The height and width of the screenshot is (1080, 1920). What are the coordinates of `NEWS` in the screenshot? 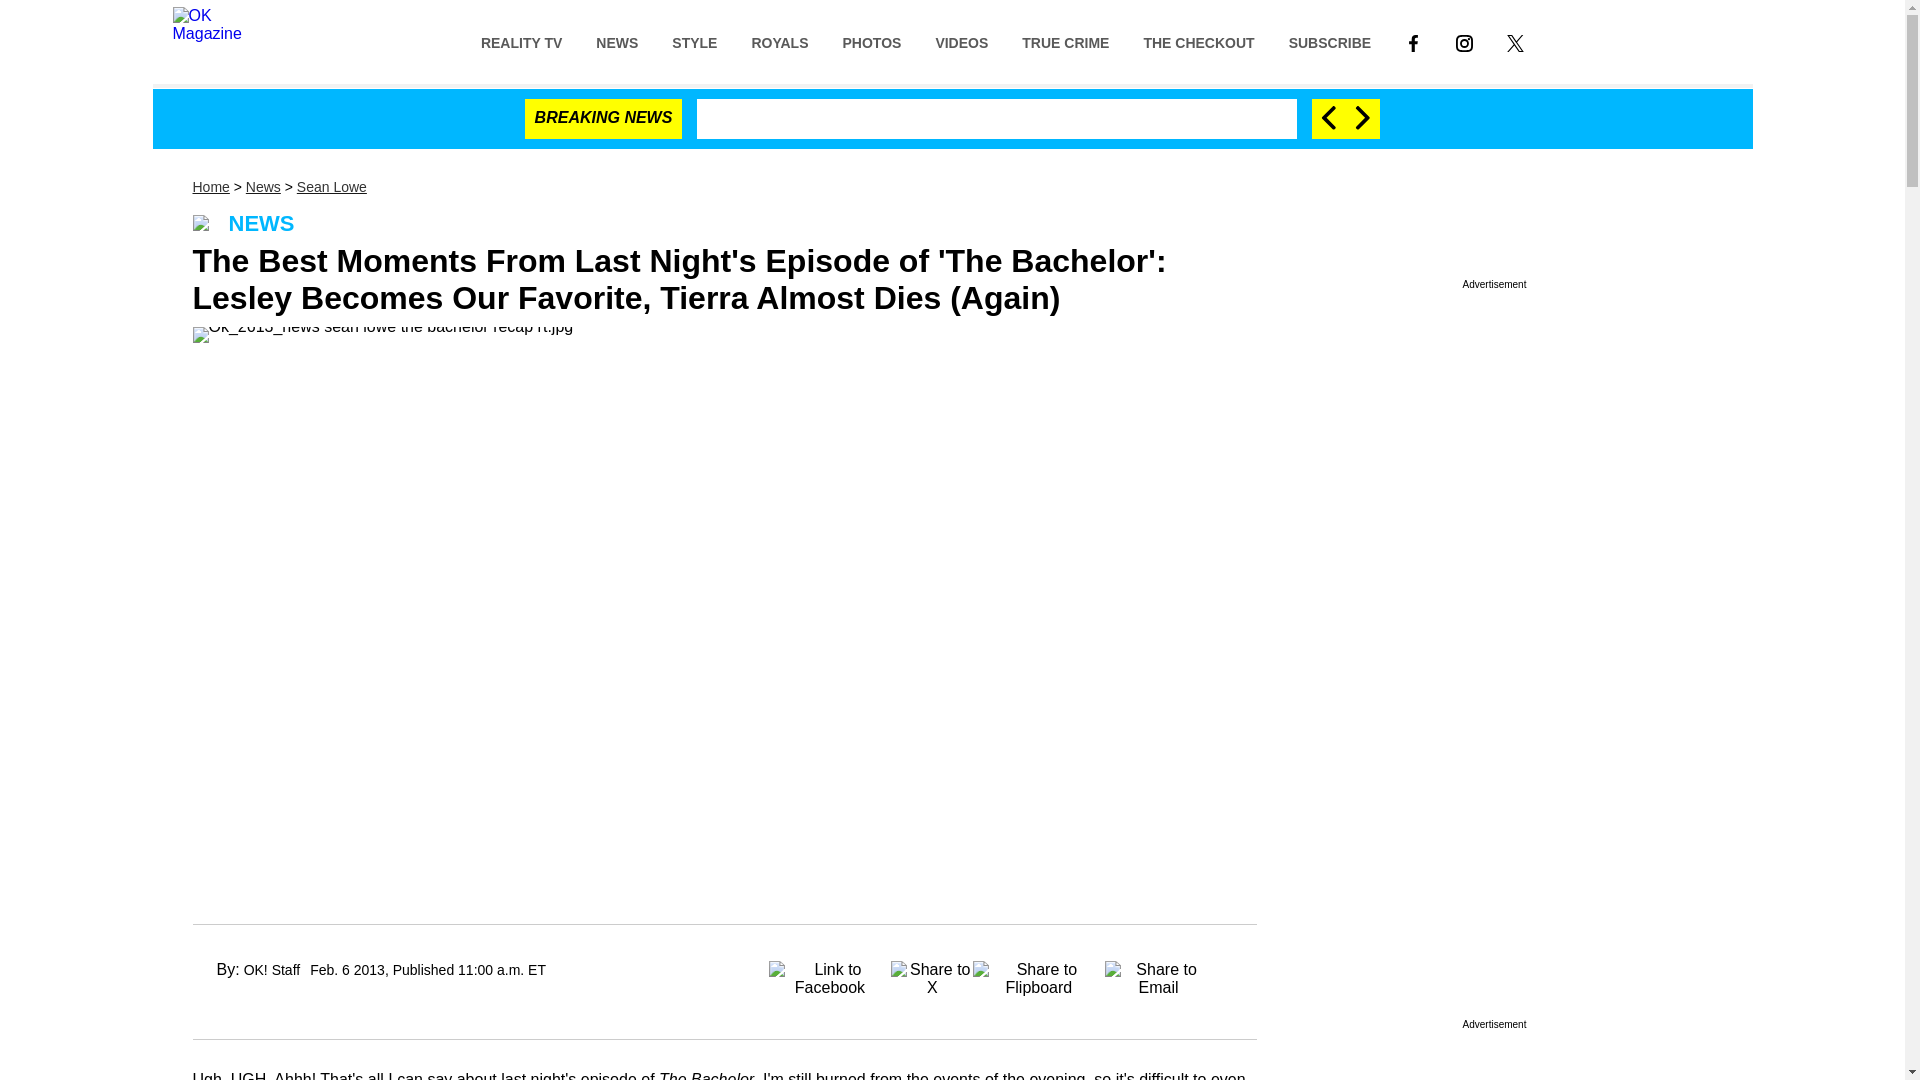 It's located at (616, 41).